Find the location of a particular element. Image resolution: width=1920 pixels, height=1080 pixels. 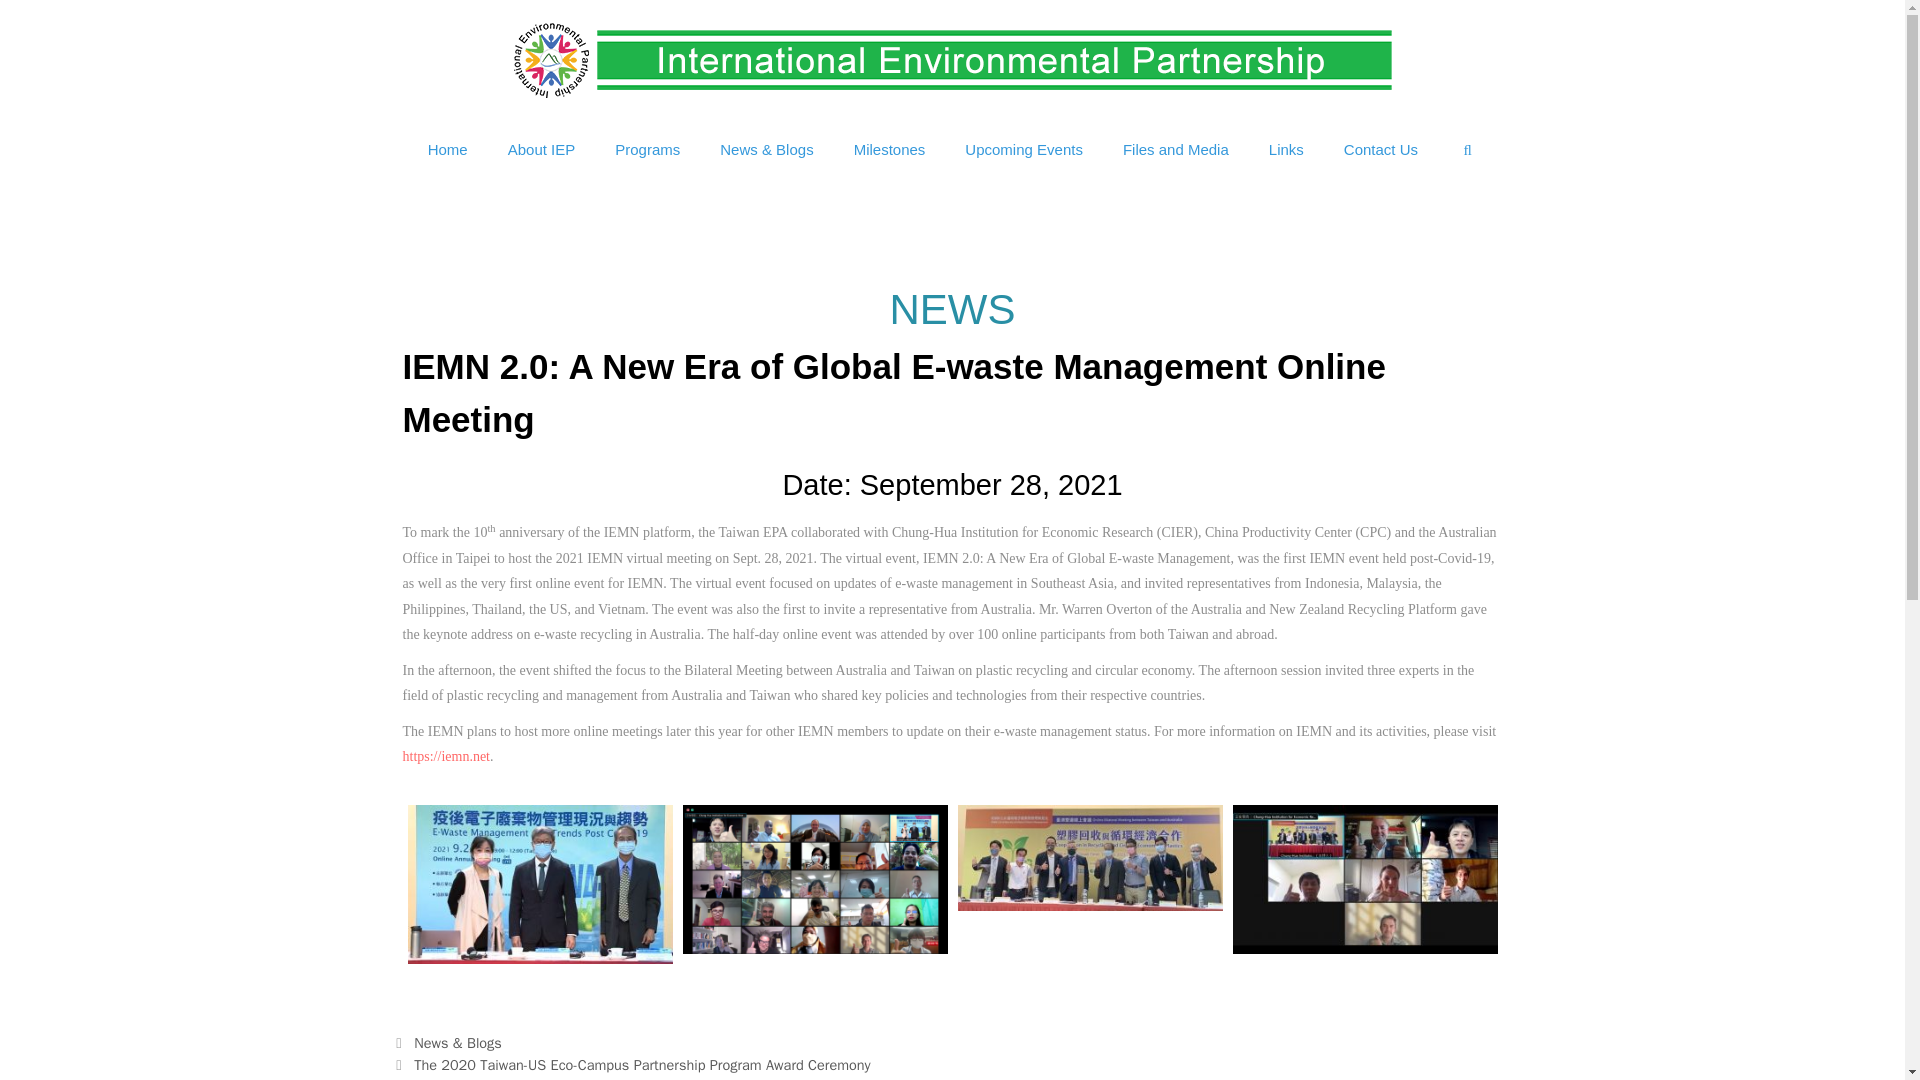

Milestones is located at coordinates (890, 150).